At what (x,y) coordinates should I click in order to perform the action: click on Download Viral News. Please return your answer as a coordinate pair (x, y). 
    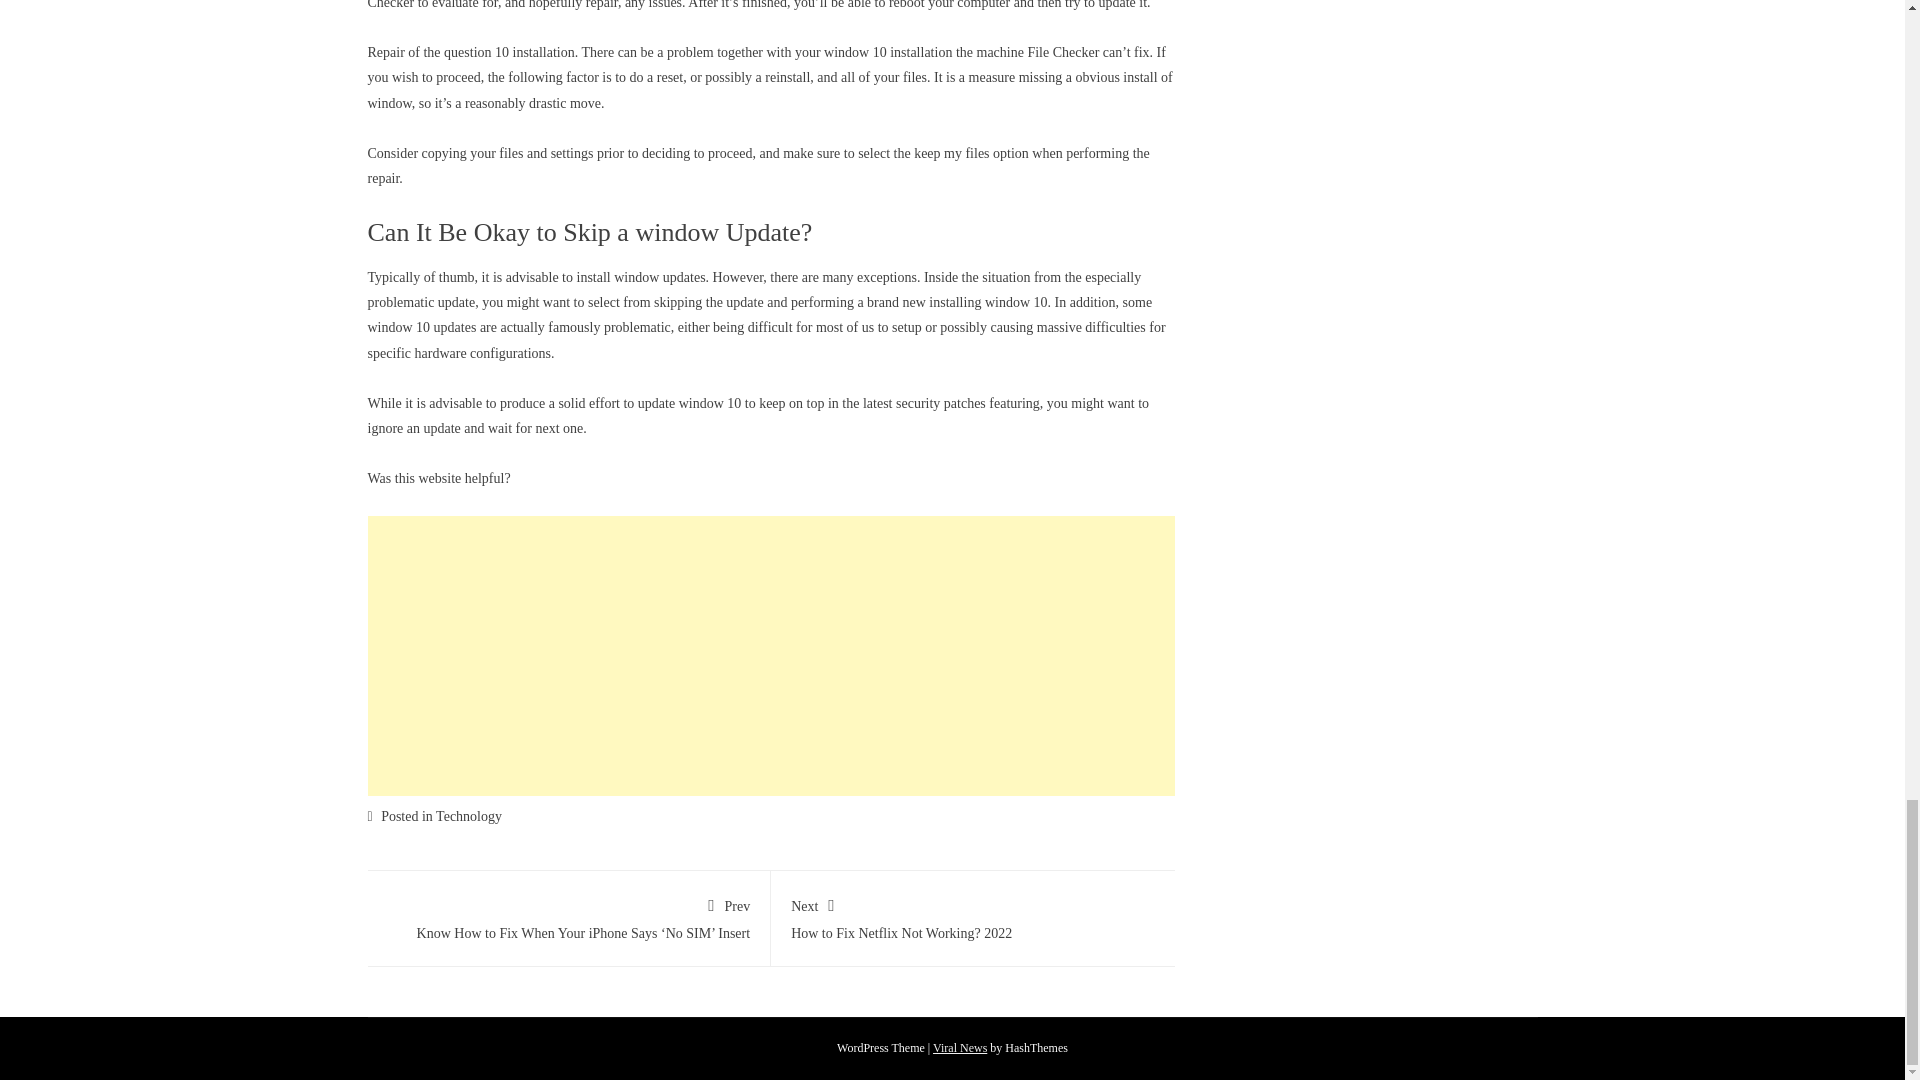
    Looking at the image, I should click on (468, 816).